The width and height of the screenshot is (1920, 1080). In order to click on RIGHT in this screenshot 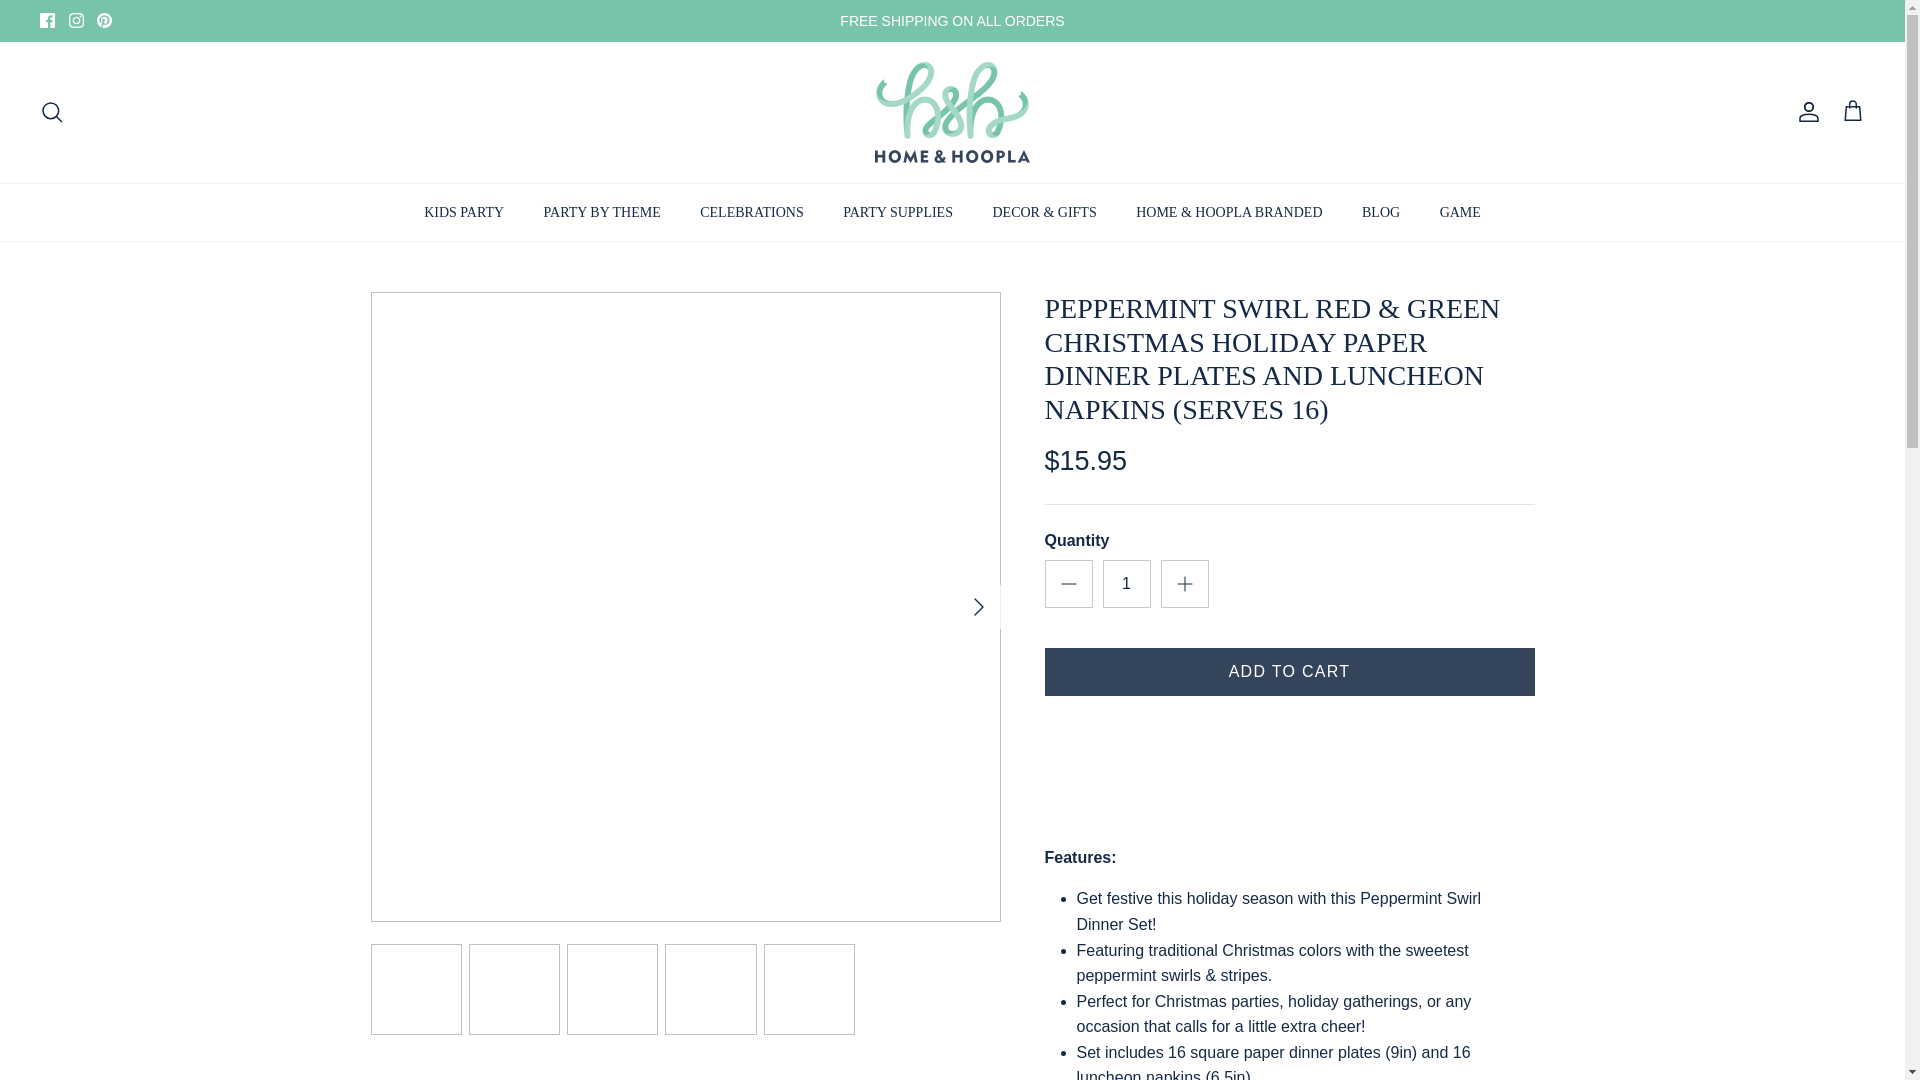, I will do `click(978, 606)`.